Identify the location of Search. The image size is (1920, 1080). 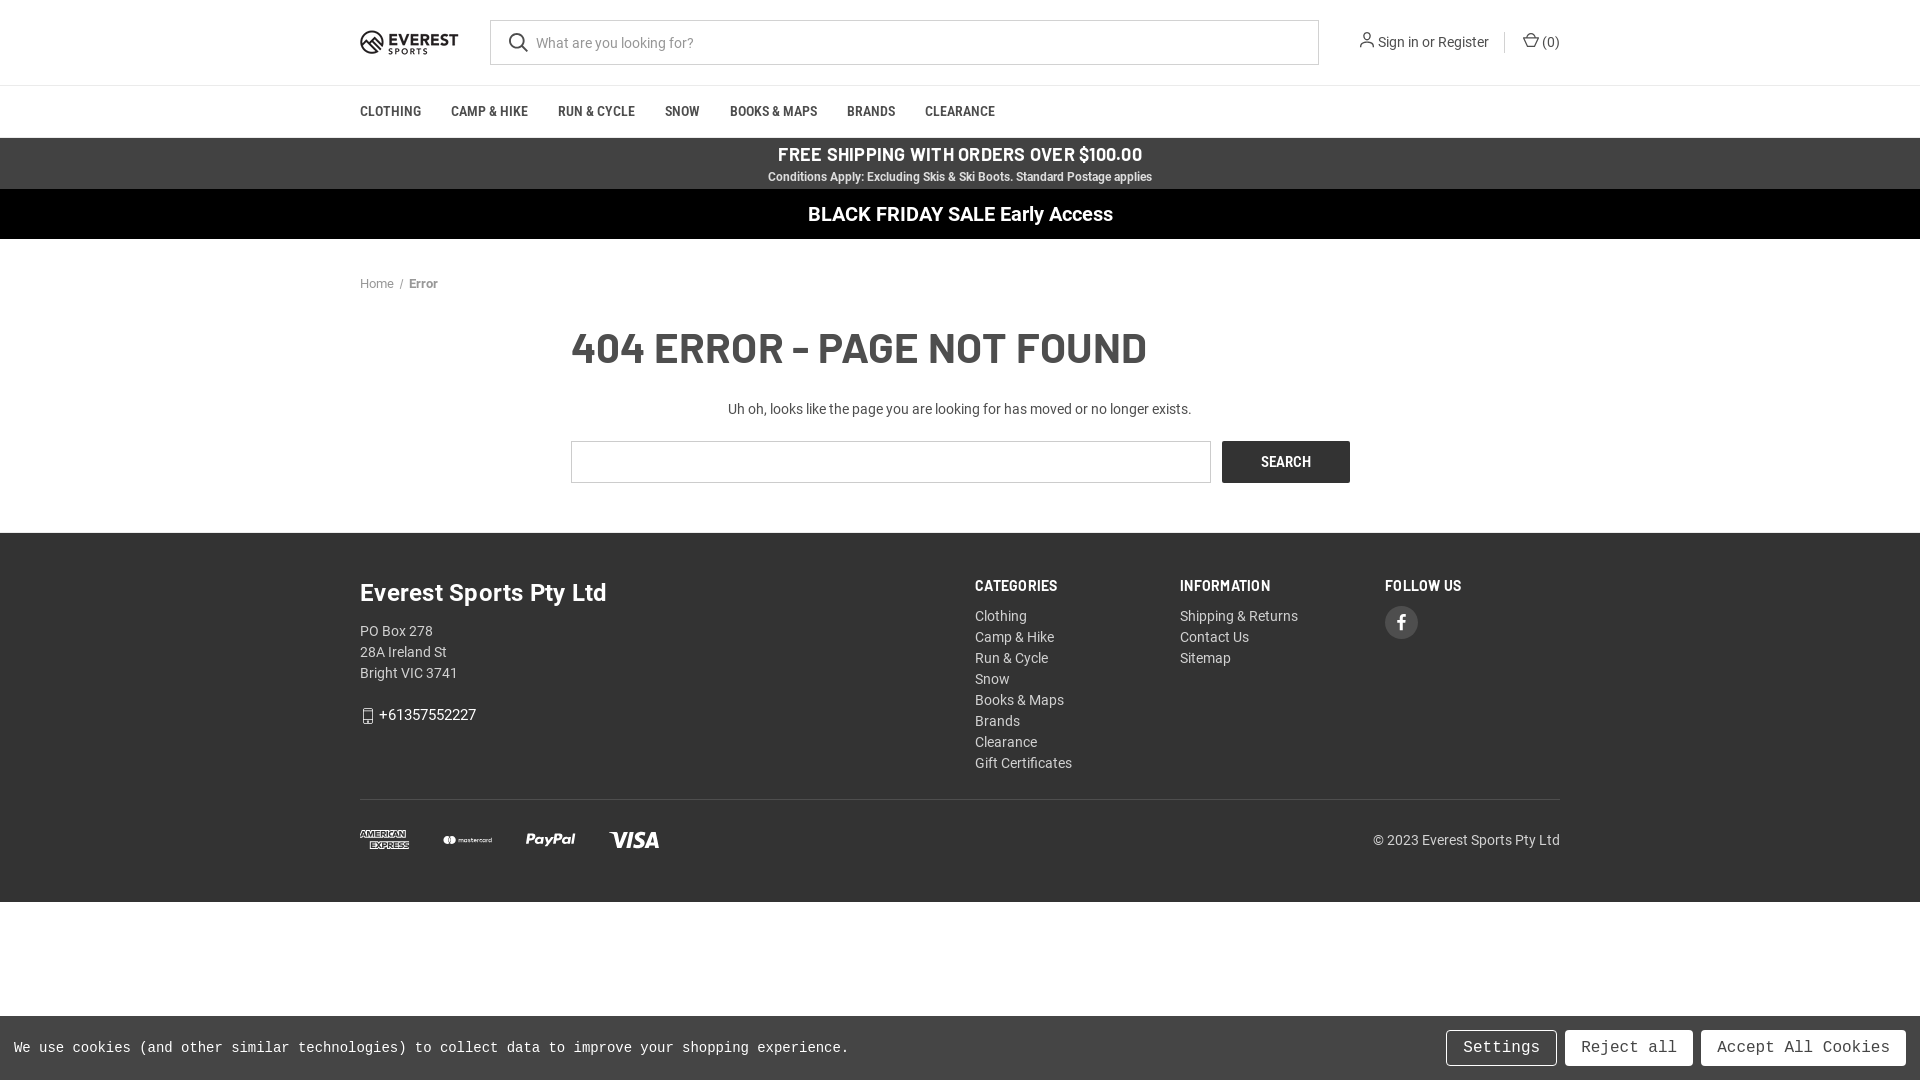
(1286, 461).